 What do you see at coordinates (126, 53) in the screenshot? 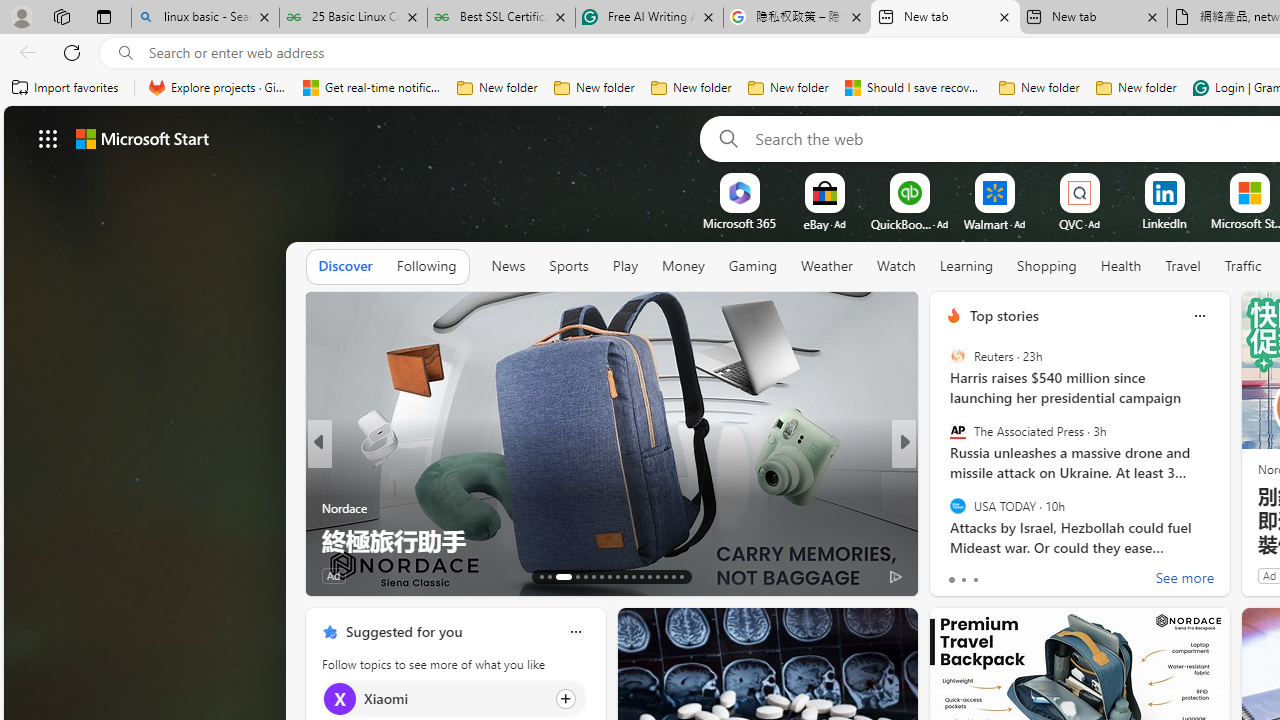
I see `Search icon` at bounding box center [126, 53].